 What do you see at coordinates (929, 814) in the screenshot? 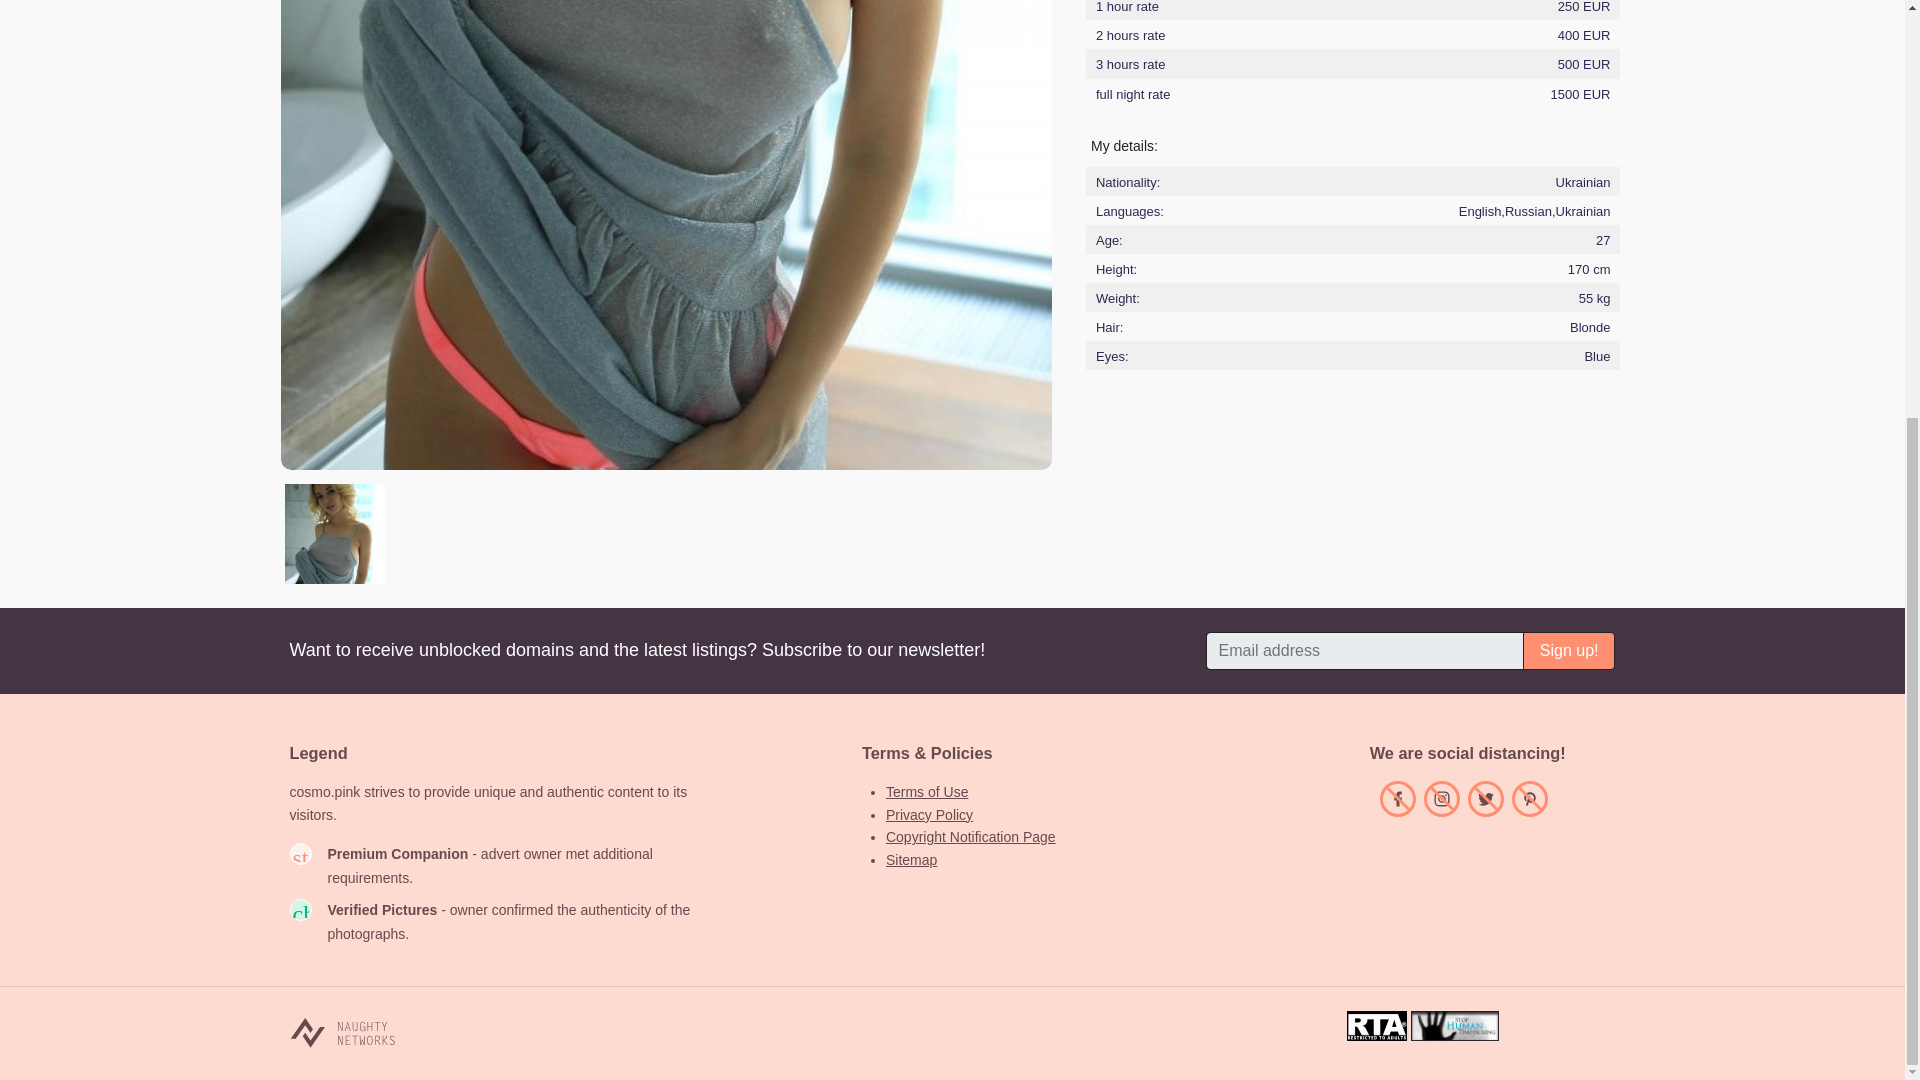
I see `Read about how we process visitors' data` at bounding box center [929, 814].